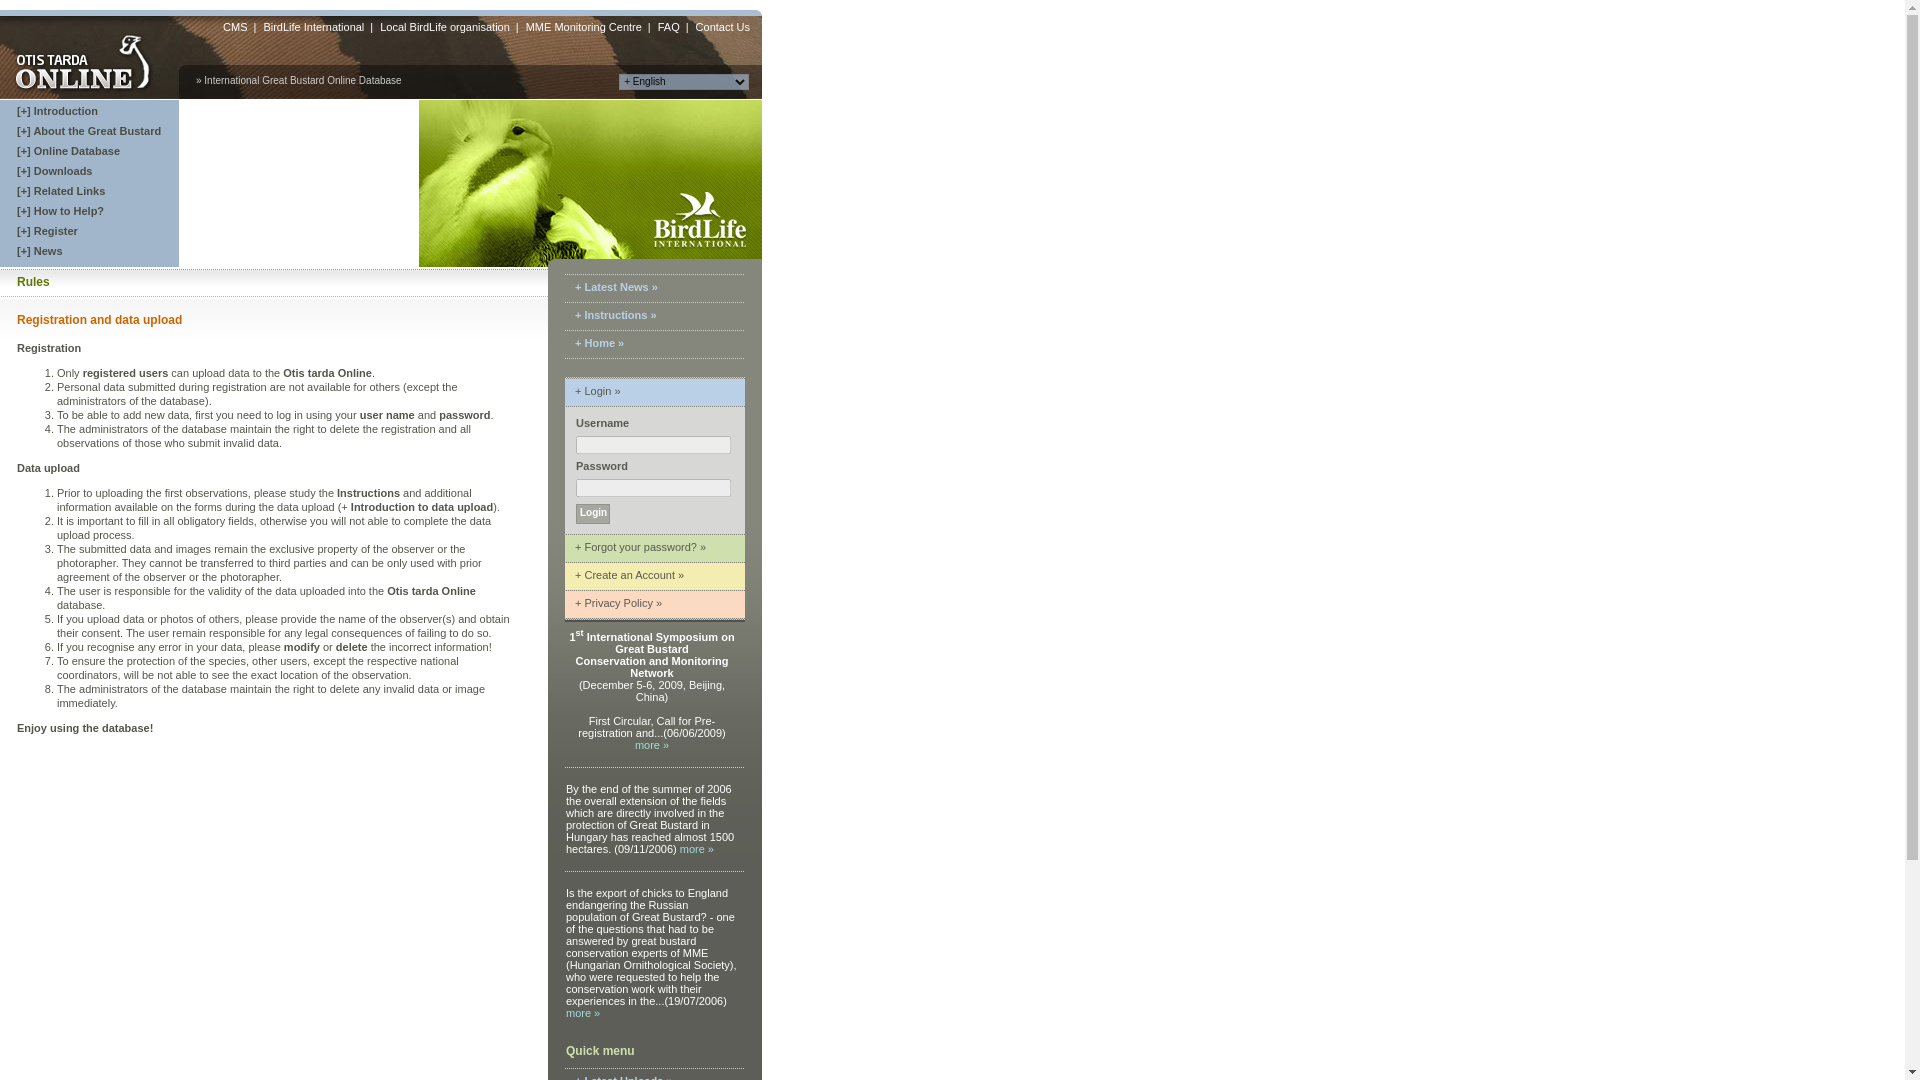 The width and height of the screenshot is (1920, 1080). Describe the element at coordinates (312, 23) in the screenshot. I see `BirdLife International` at that location.